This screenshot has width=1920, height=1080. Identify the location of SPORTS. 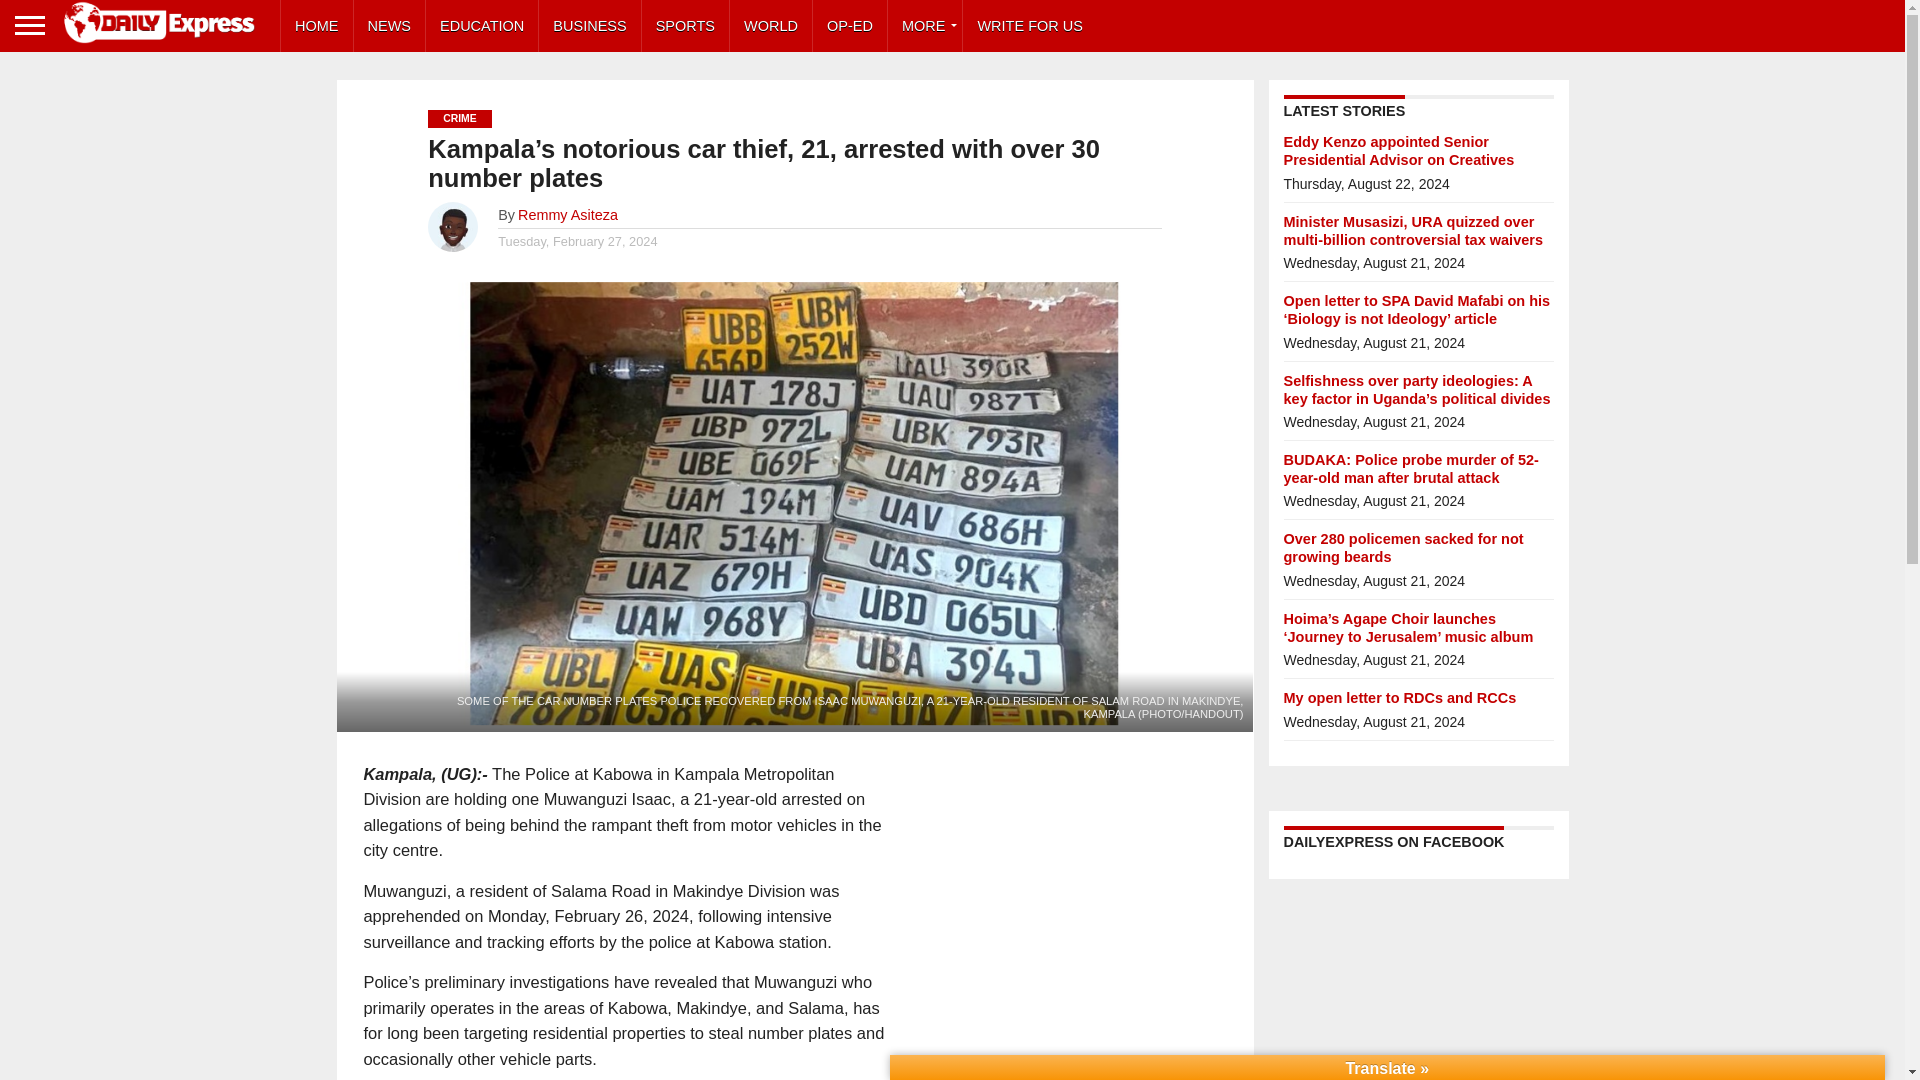
(685, 26).